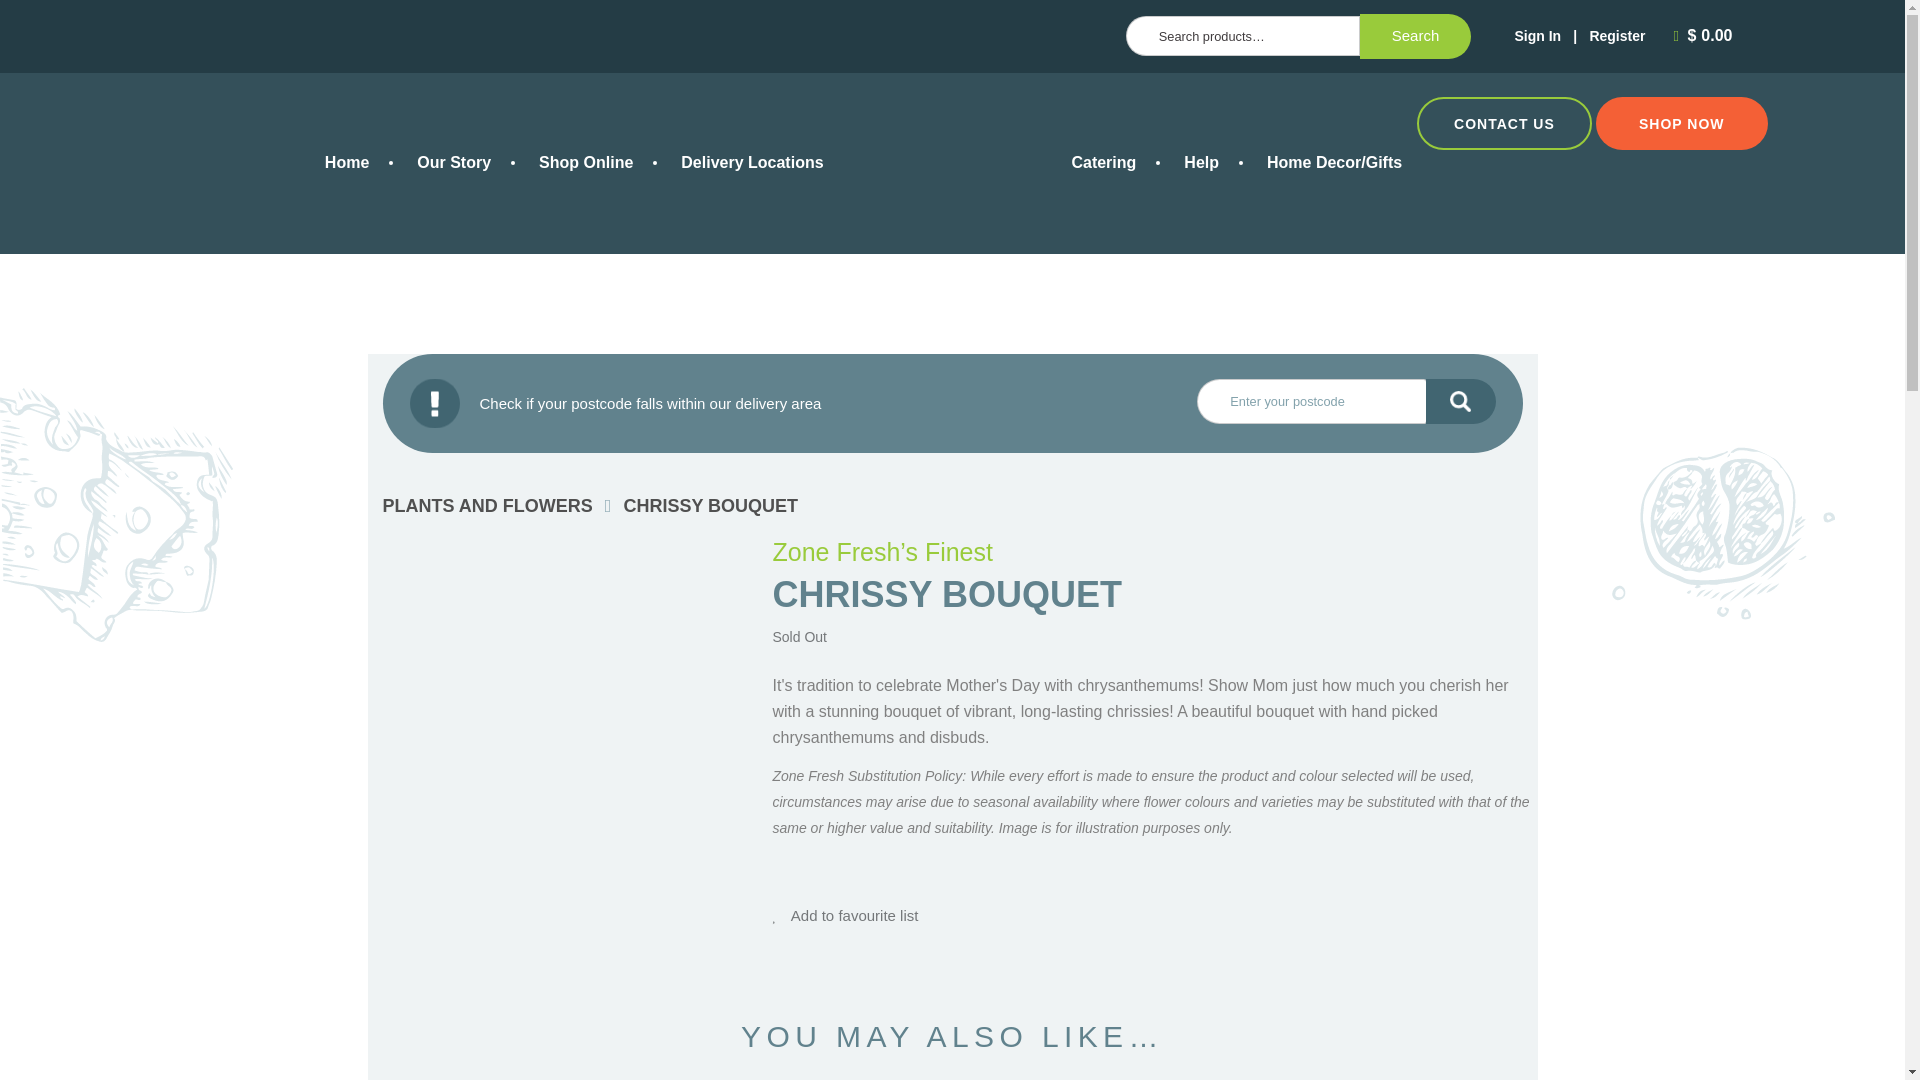 The height and width of the screenshot is (1080, 1920). What do you see at coordinates (1504, 123) in the screenshot?
I see `CONTACT US` at bounding box center [1504, 123].